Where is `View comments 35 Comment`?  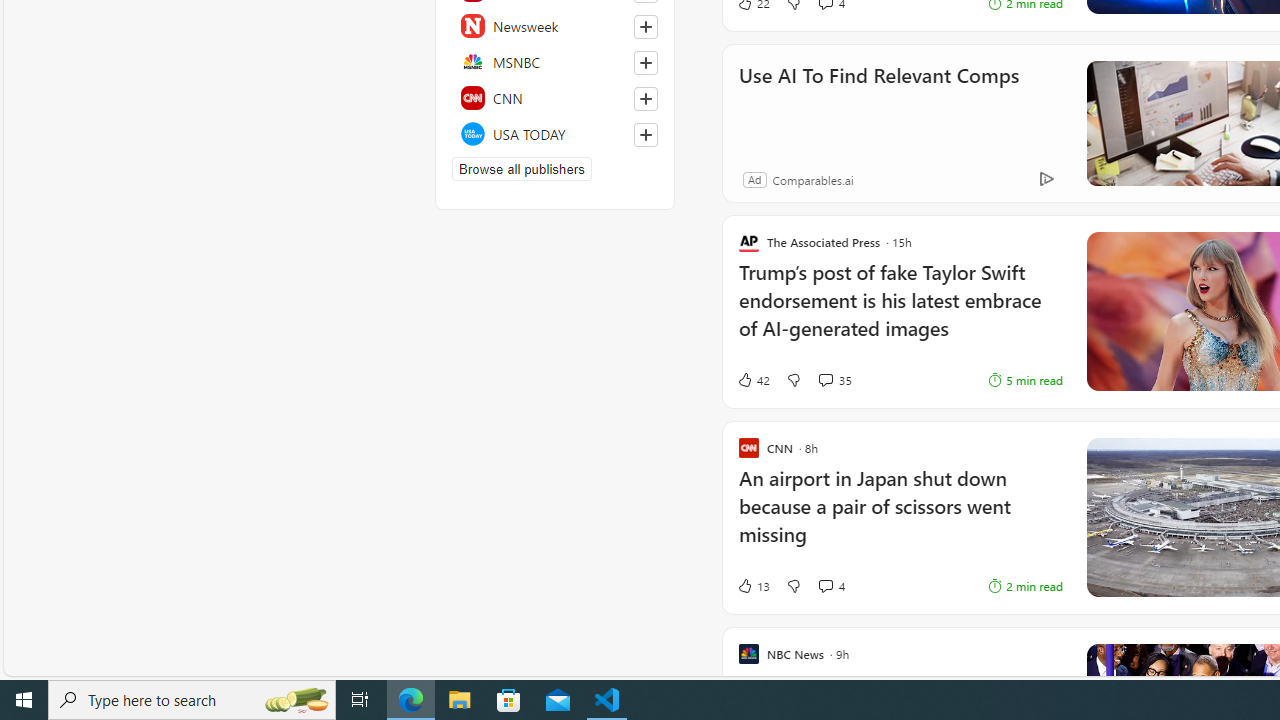 View comments 35 Comment is located at coordinates (825, 380).